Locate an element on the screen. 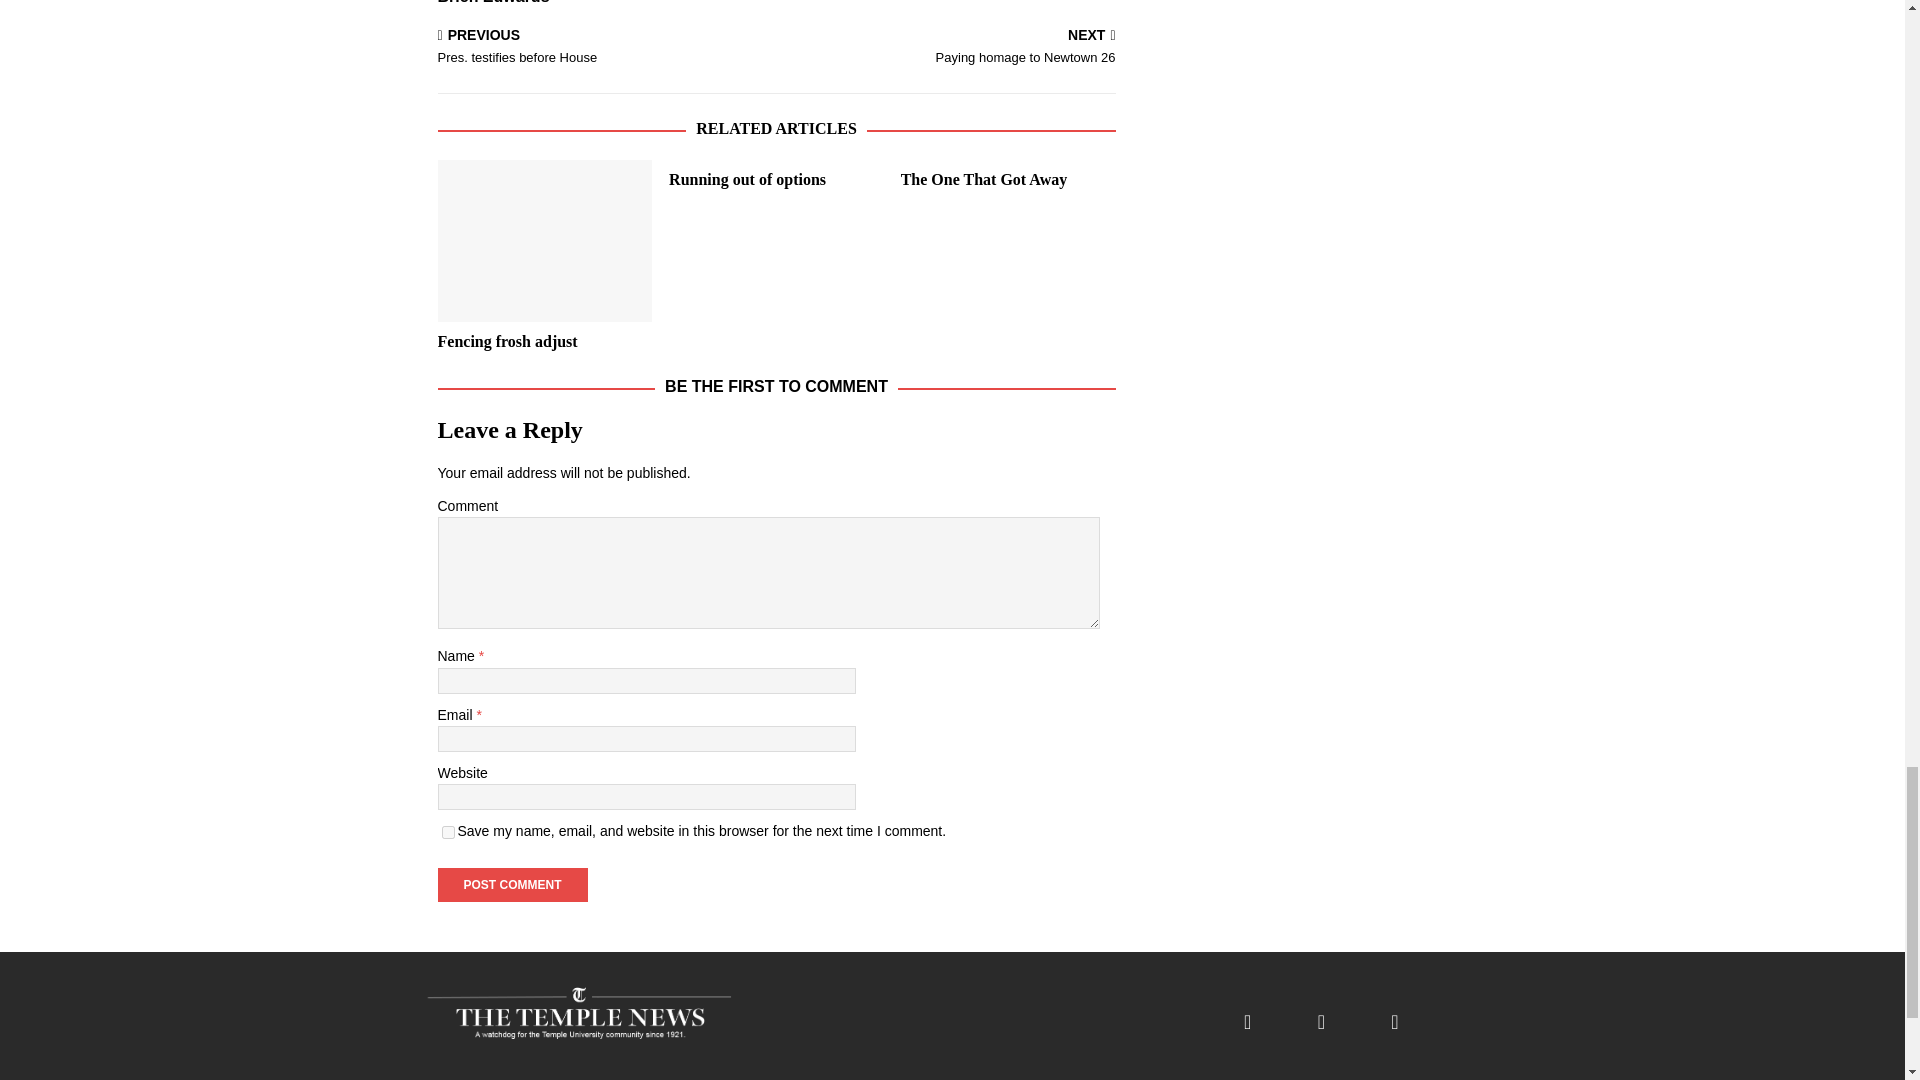  yes is located at coordinates (448, 832).